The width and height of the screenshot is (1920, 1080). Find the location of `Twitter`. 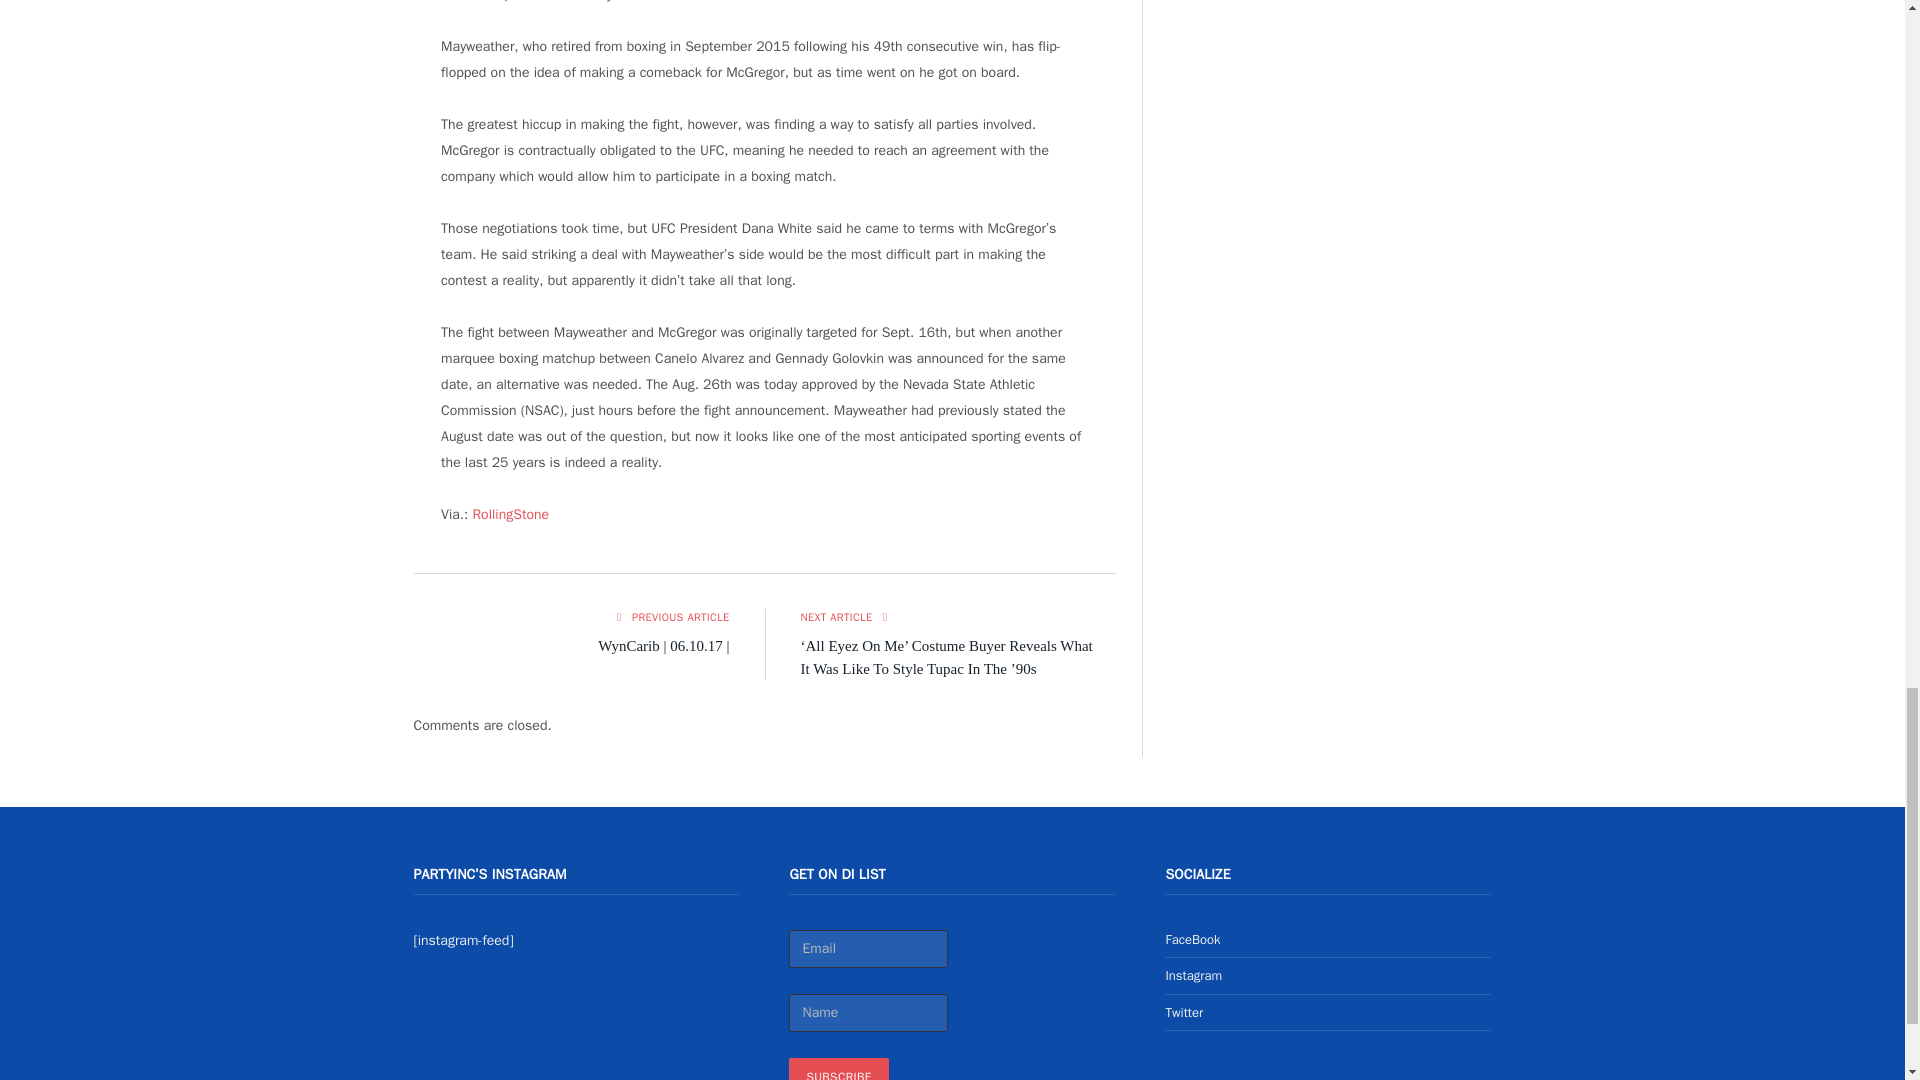

Twitter is located at coordinates (1184, 1012).